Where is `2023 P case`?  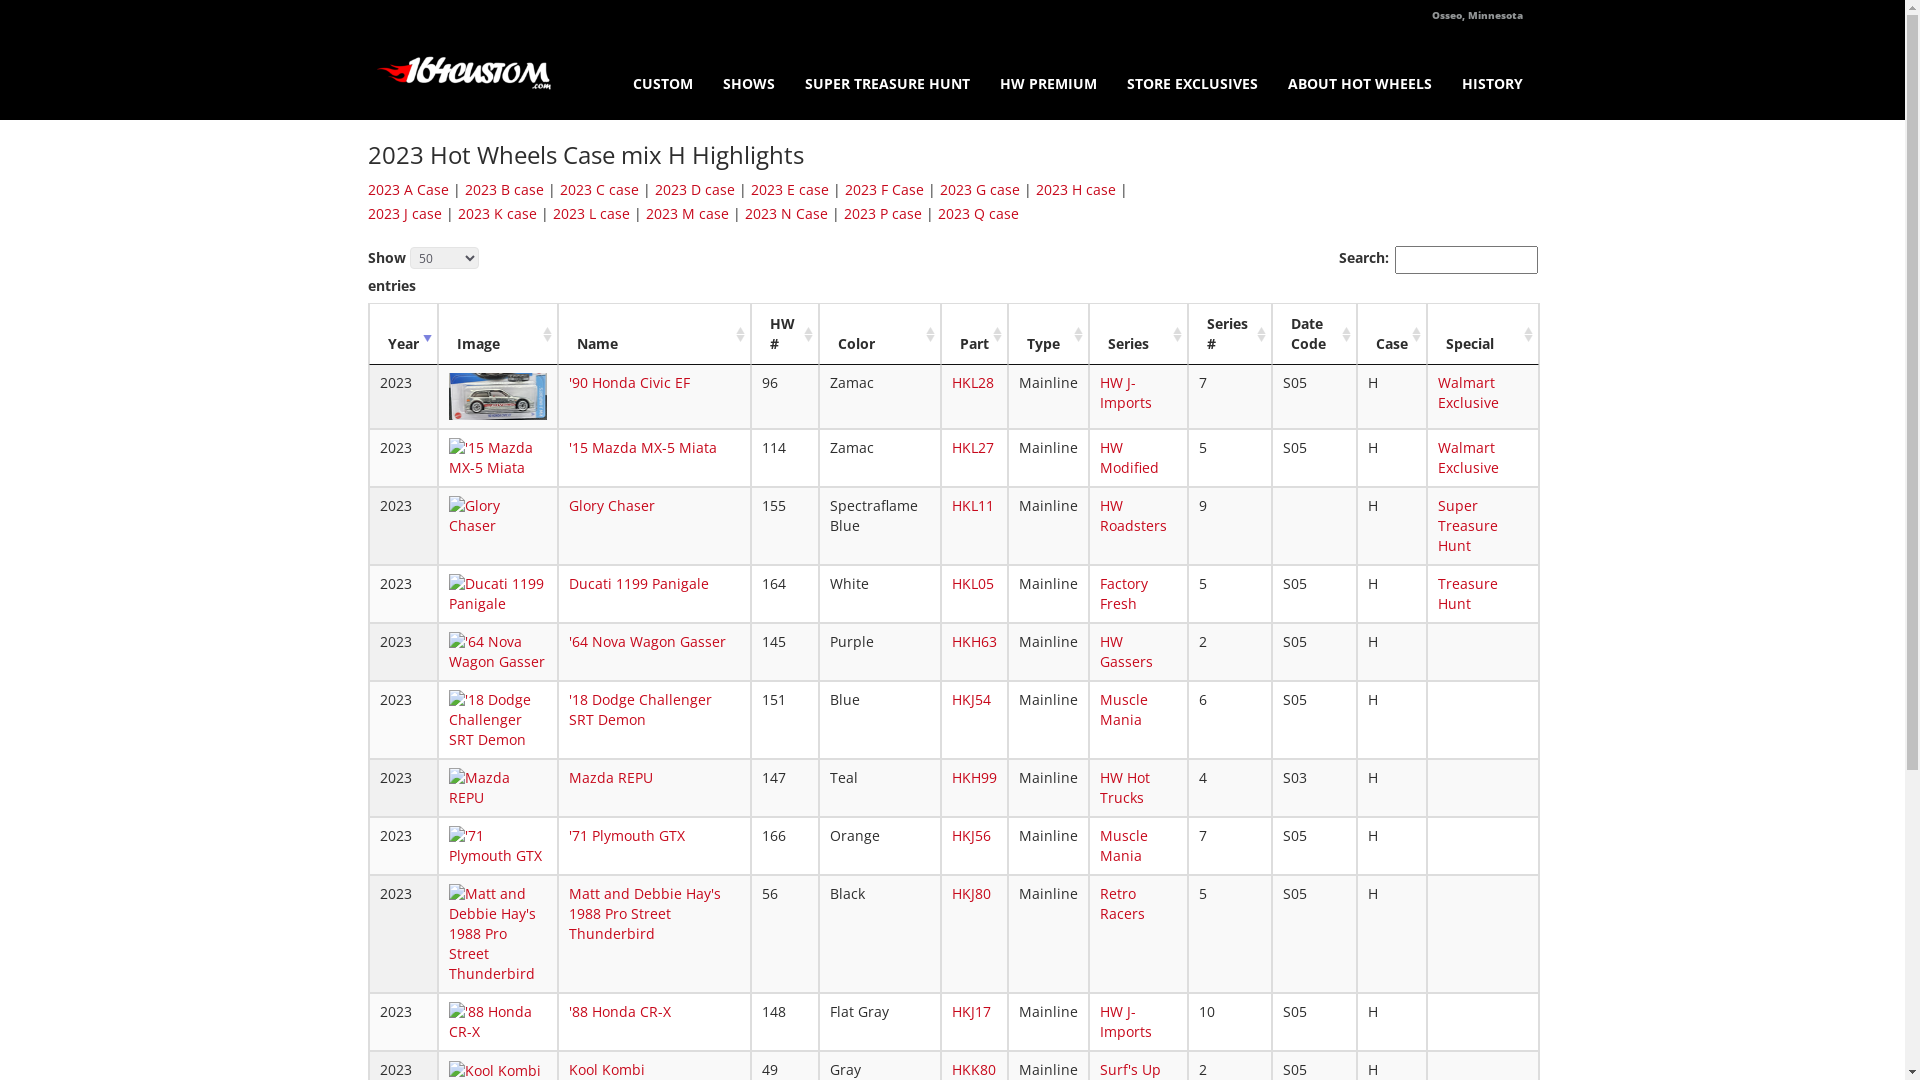
2023 P case is located at coordinates (883, 214).